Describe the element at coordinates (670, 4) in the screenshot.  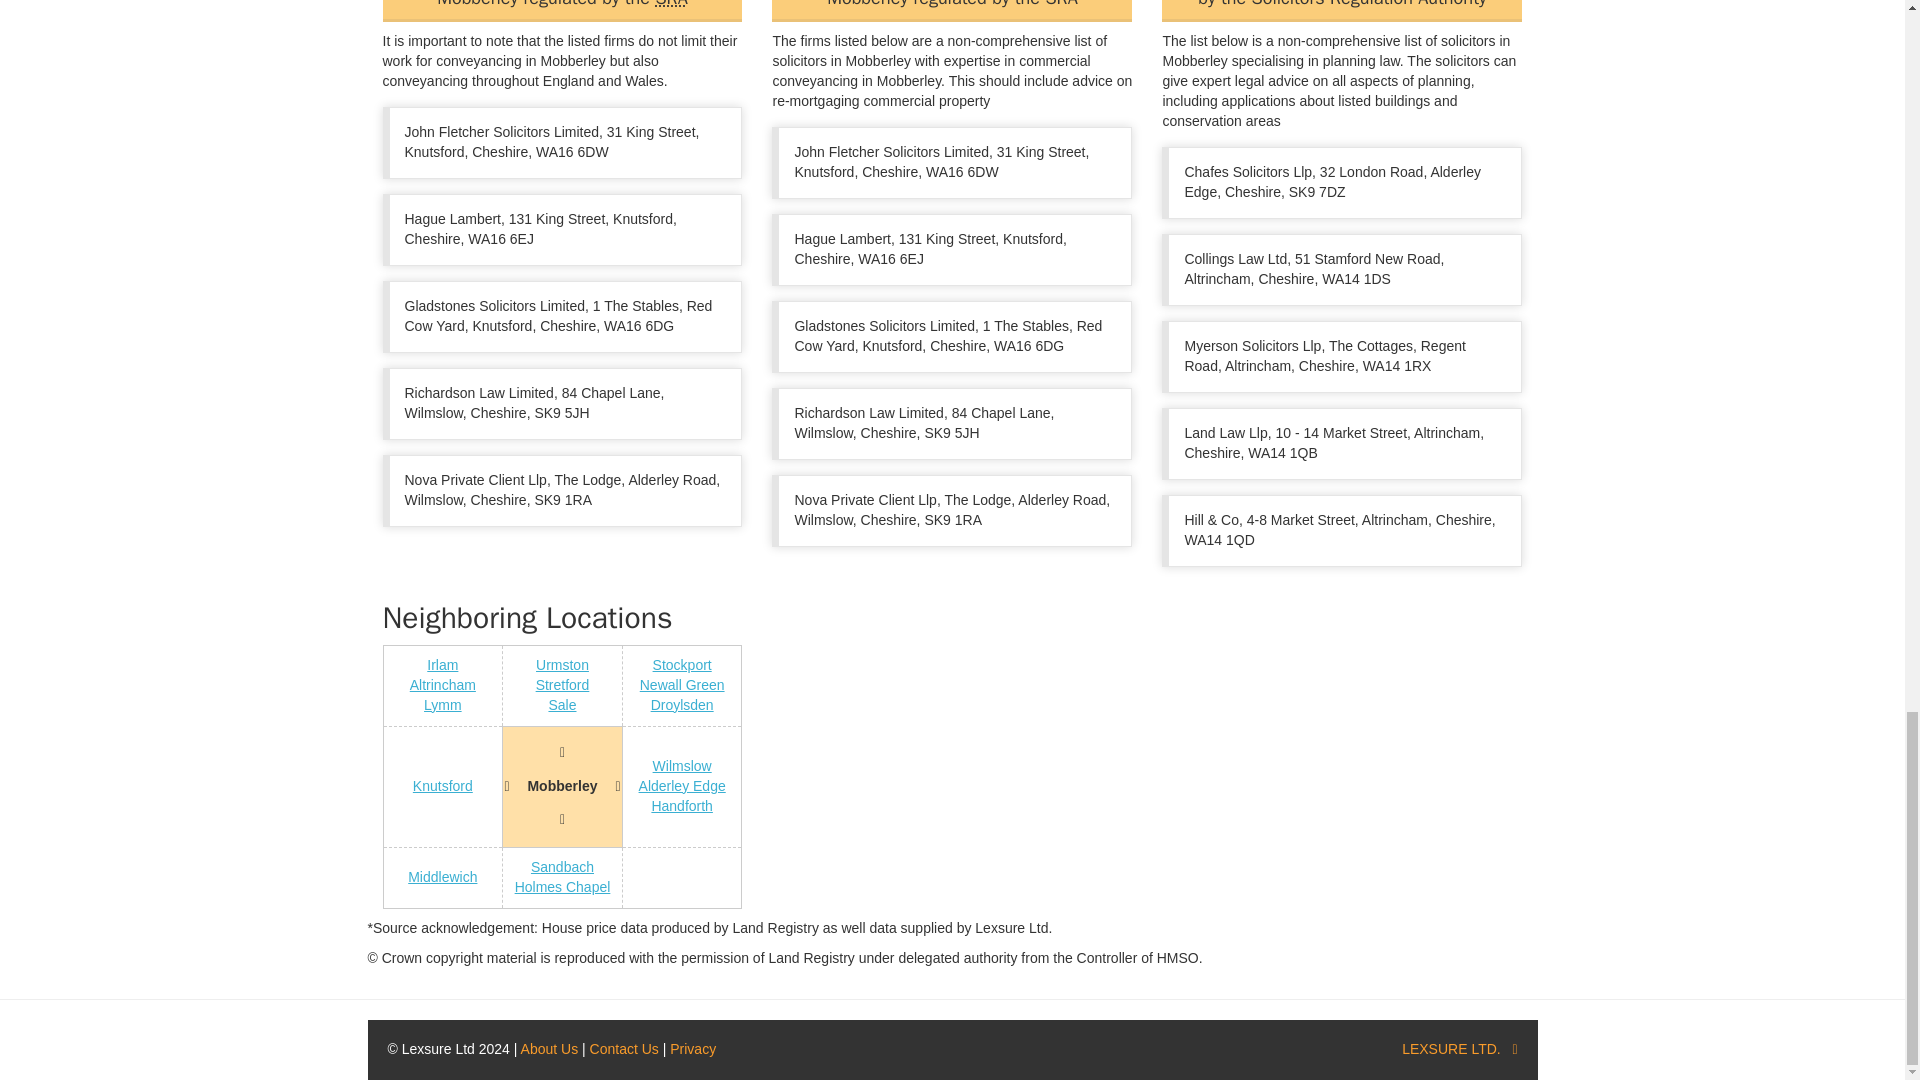
I see `Solicitors Regulatory Authority` at that location.